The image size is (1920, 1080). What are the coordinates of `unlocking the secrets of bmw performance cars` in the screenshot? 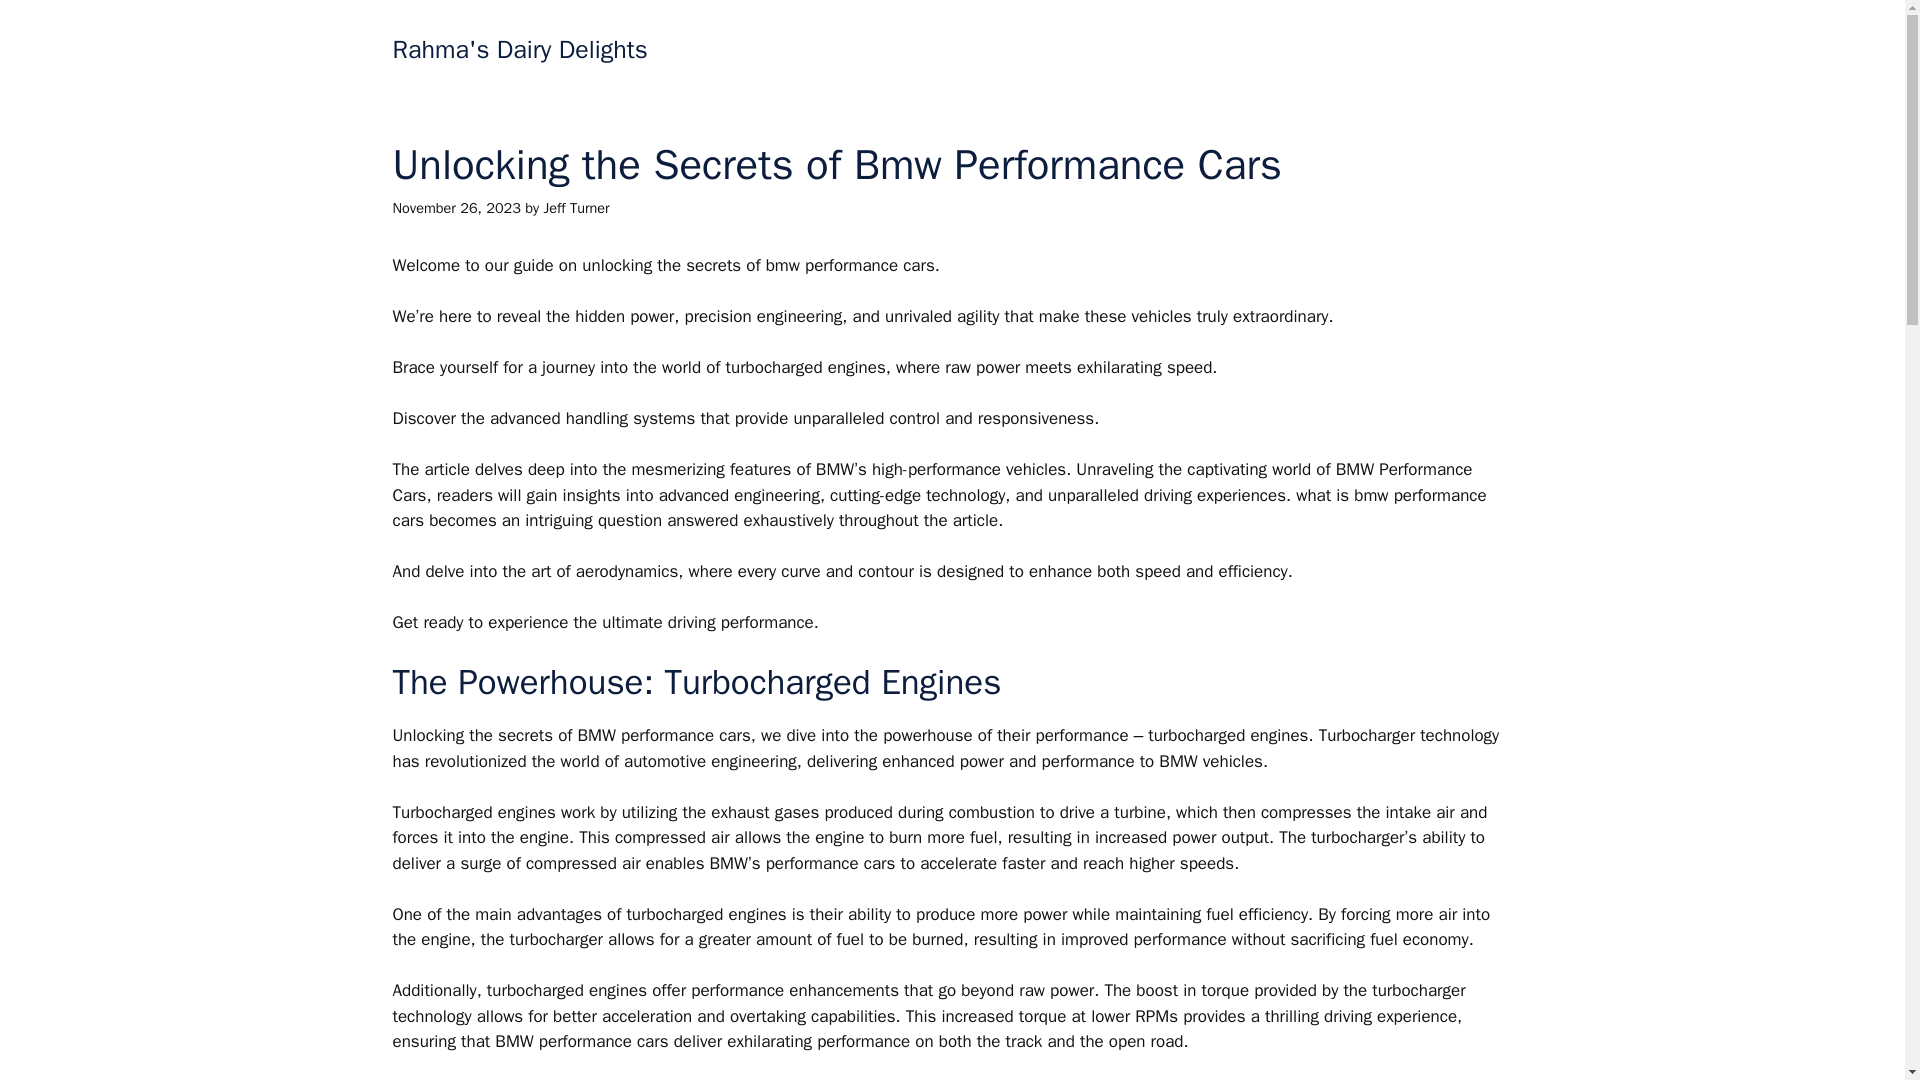 It's located at (757, 265).